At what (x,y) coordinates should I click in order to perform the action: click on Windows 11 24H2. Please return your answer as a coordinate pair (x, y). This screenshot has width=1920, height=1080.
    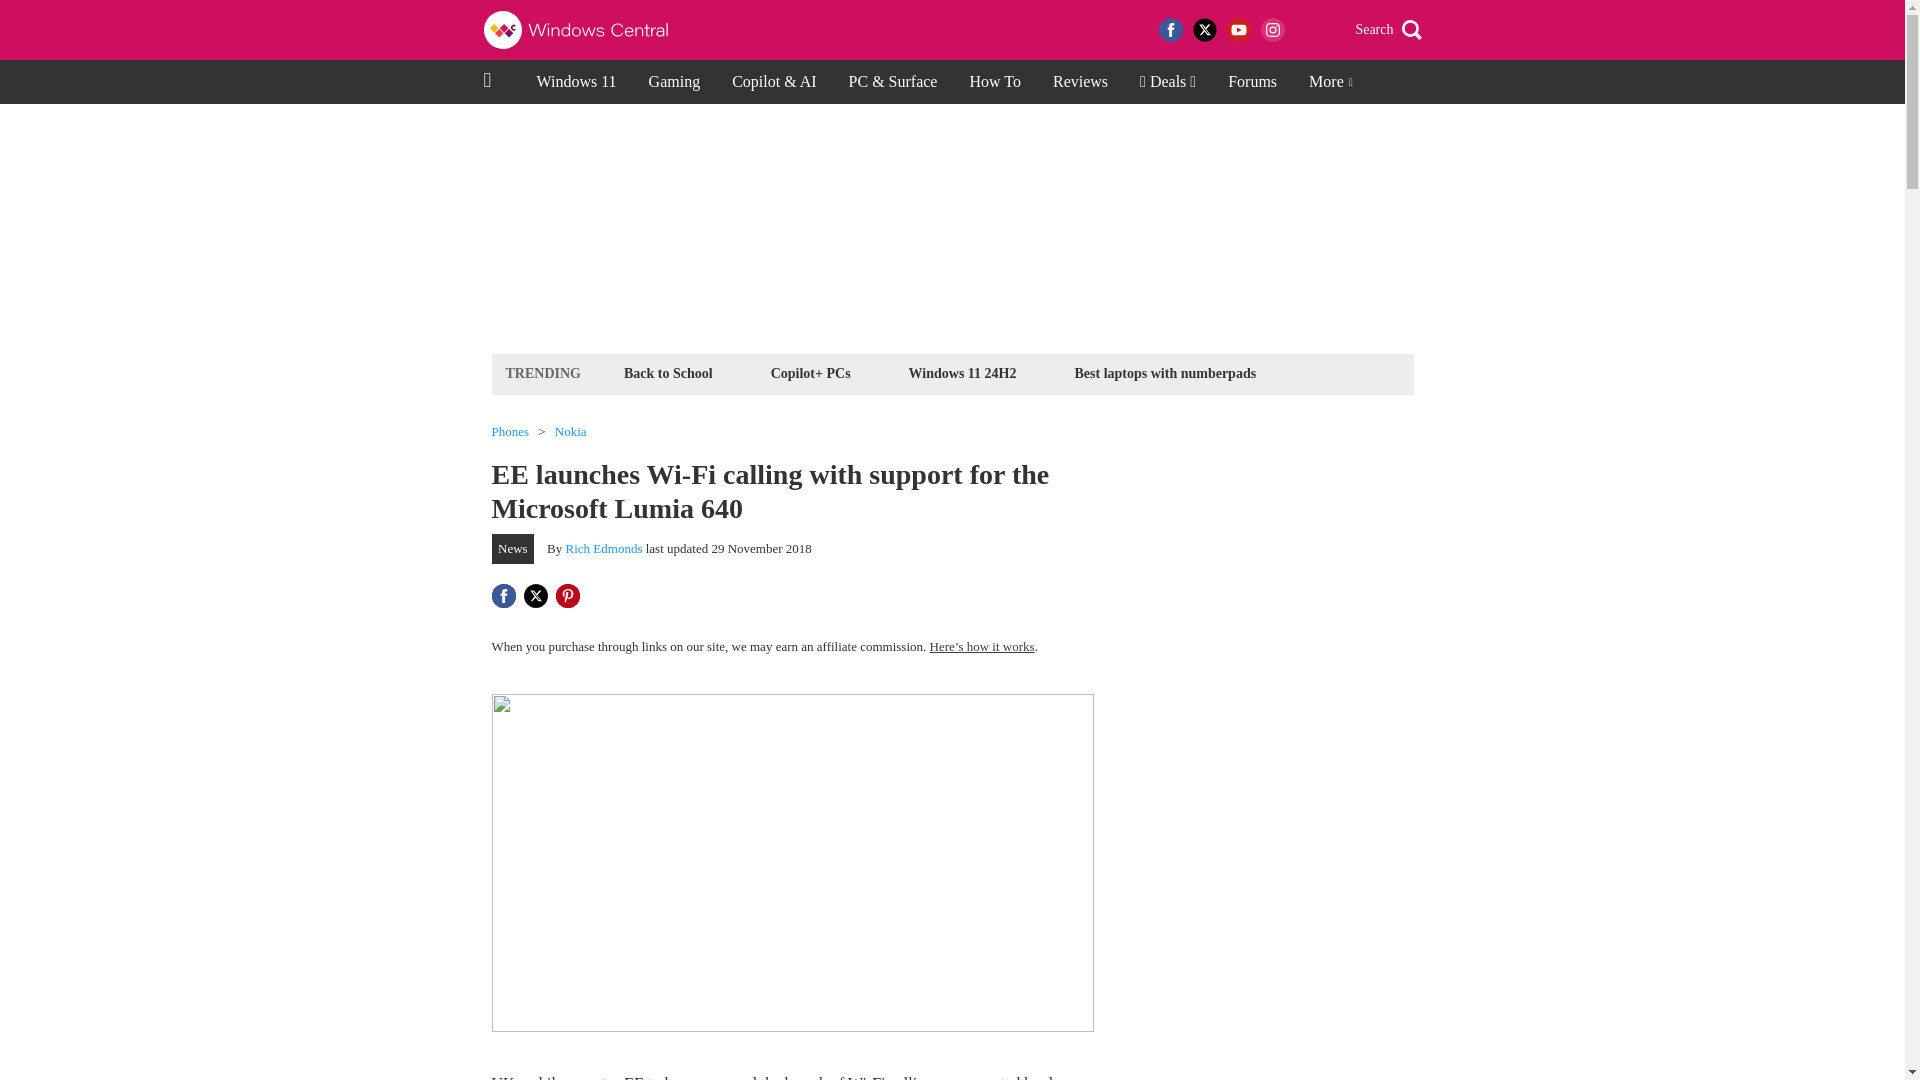
    Looking at the image, I should click on (962, 372).